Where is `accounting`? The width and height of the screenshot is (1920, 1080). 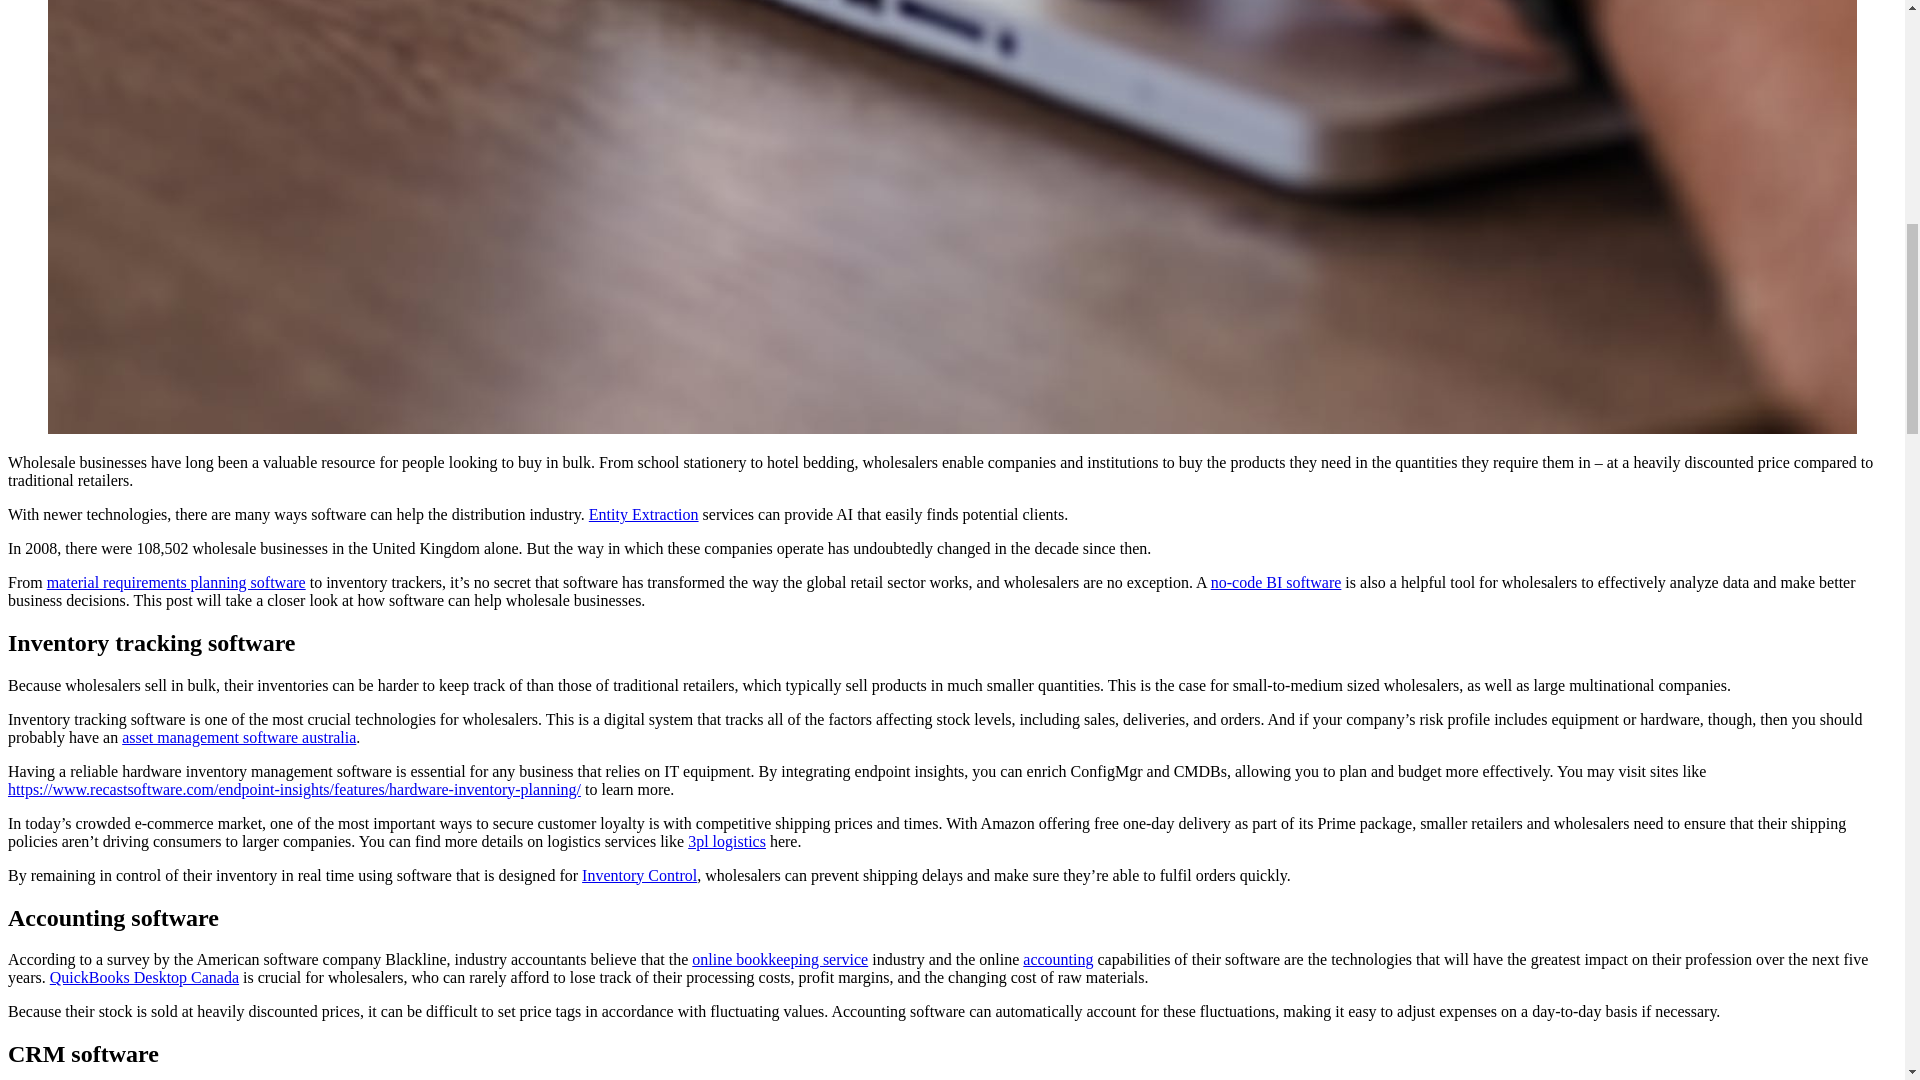 accounting is located at coordinates (1058, 959).